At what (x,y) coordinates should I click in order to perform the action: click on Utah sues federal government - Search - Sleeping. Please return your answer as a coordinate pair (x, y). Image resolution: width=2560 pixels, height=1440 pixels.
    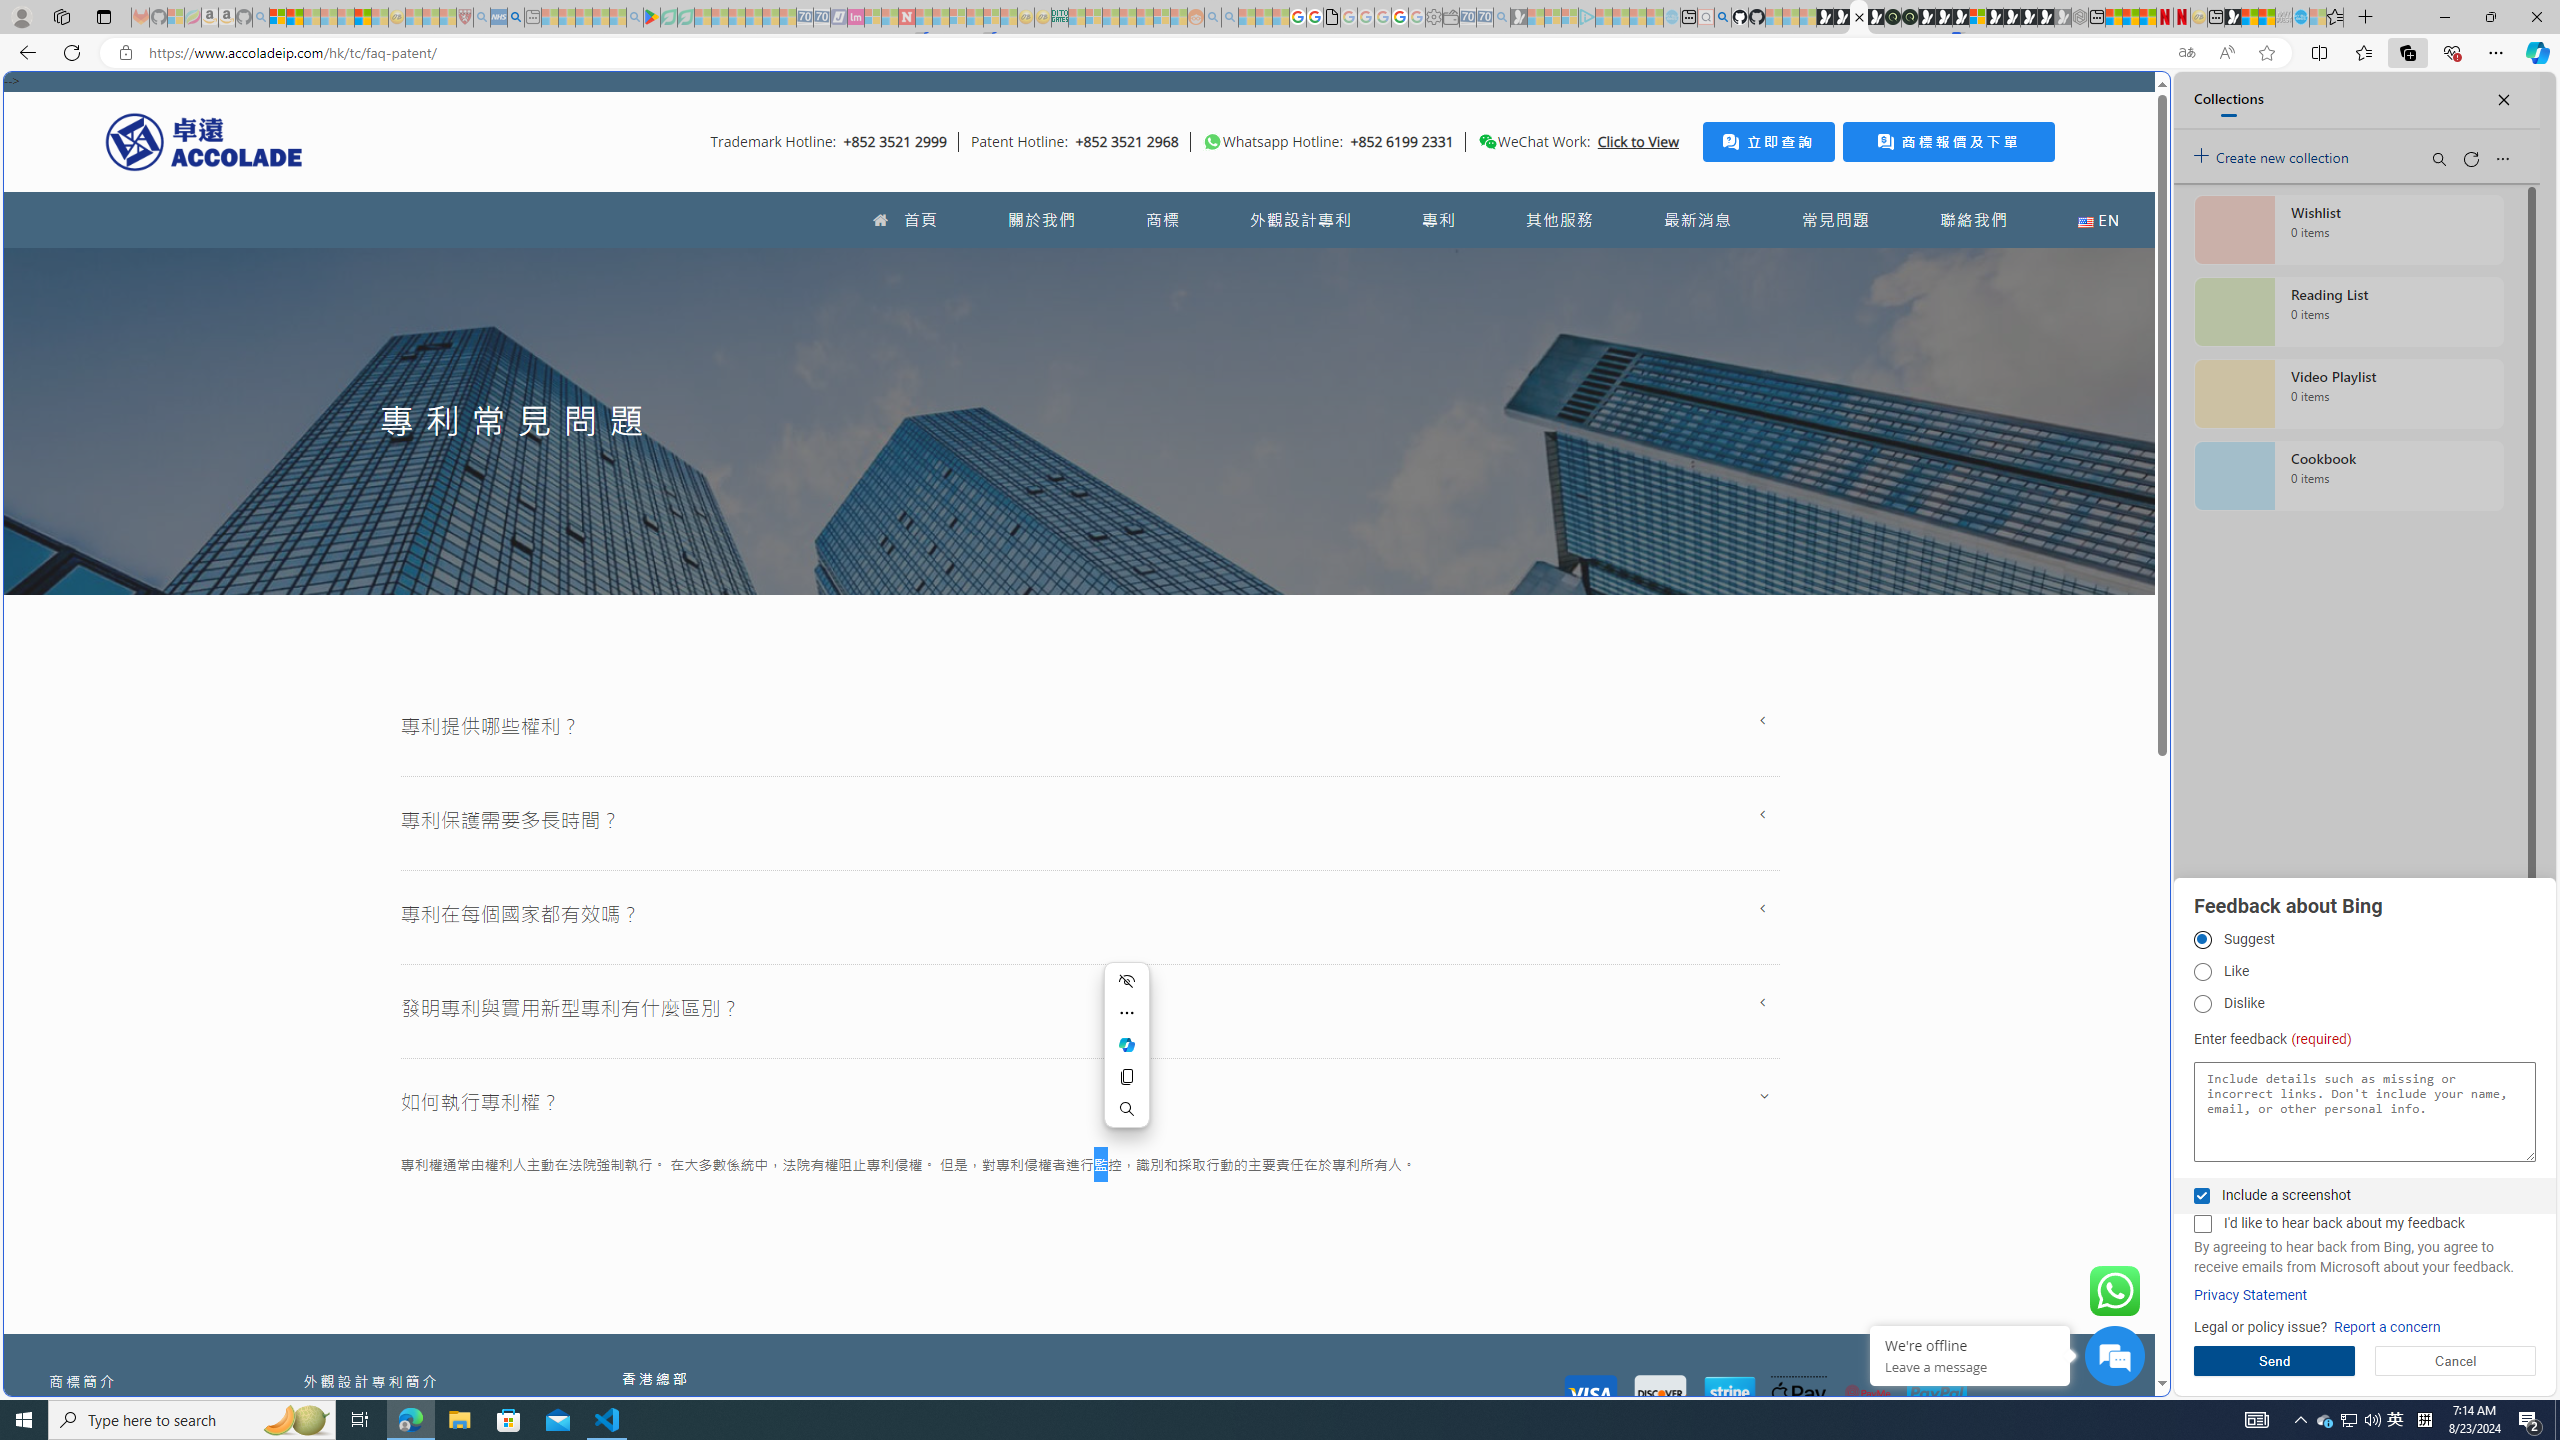
    Looking at the image, I should click on (1230, 17).